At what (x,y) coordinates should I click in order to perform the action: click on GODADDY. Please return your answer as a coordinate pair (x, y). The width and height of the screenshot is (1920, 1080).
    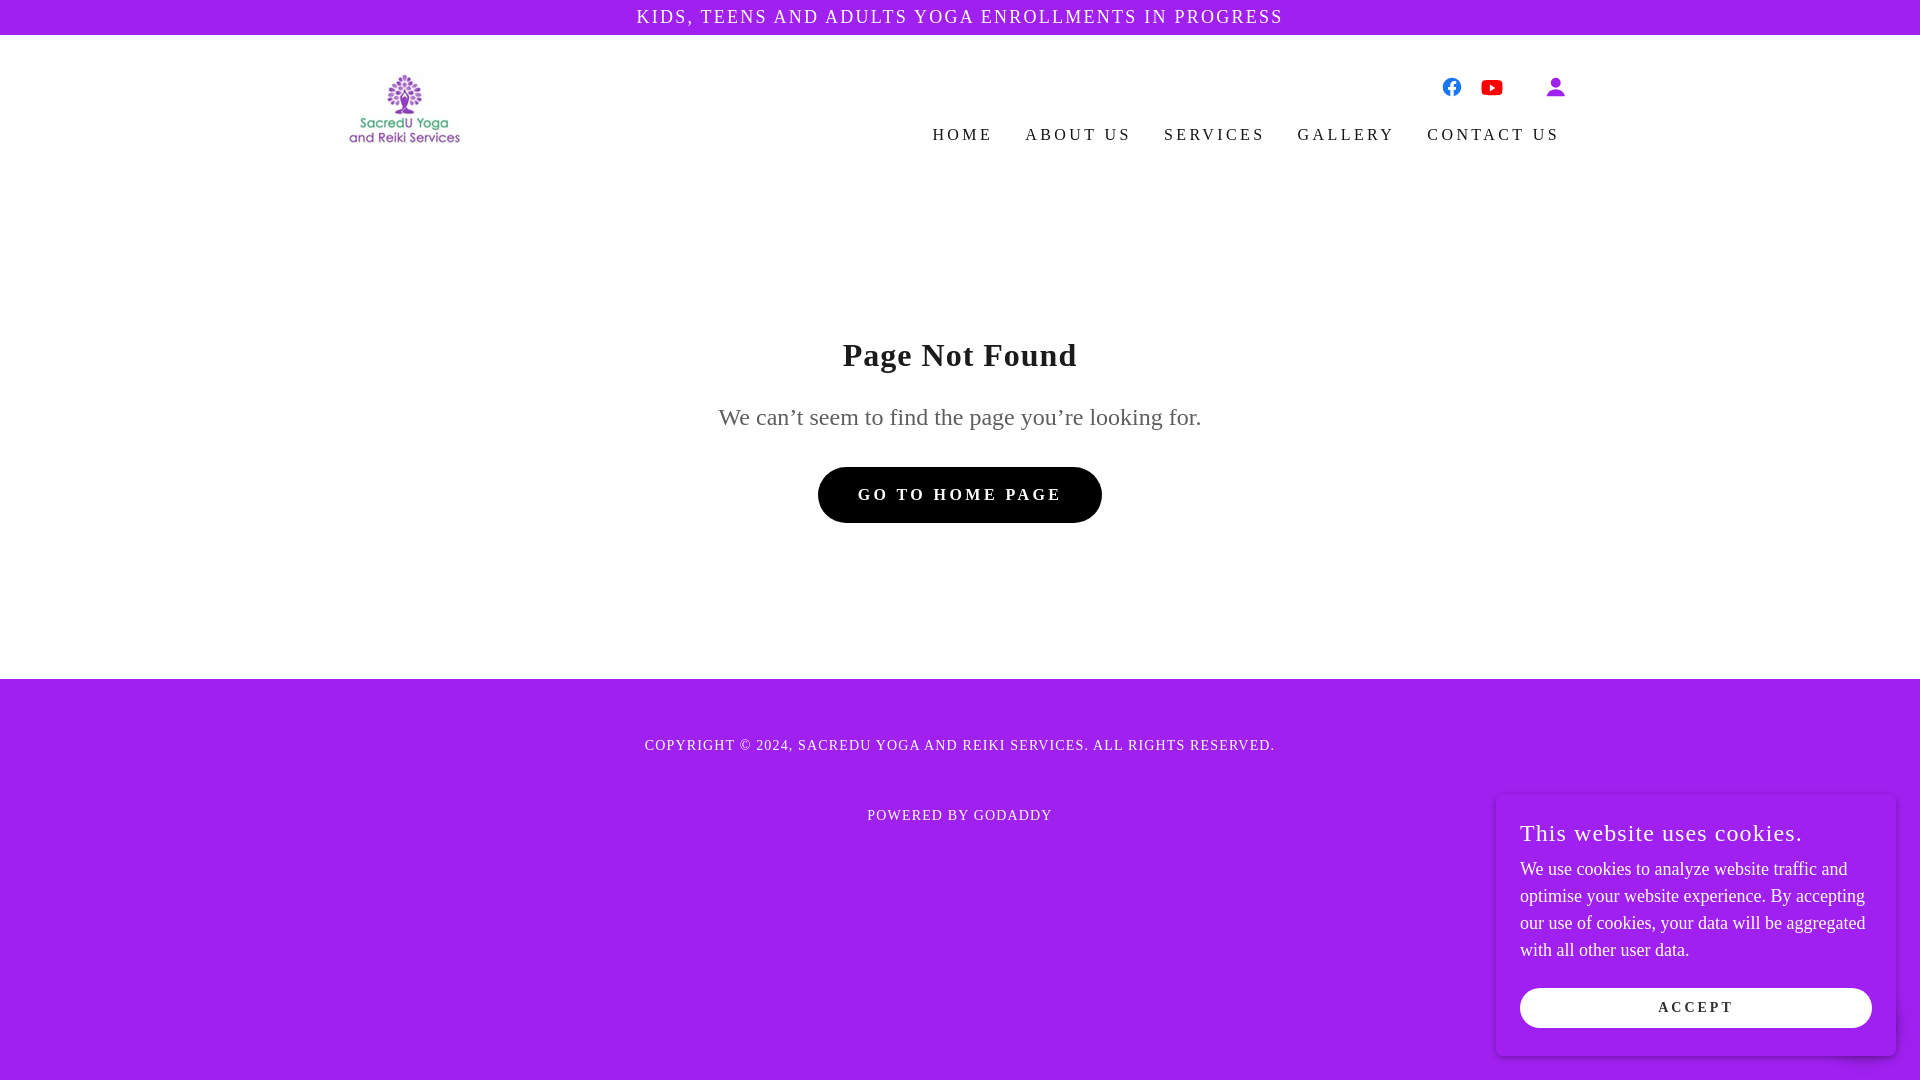
    Looking at the image, I should click on (1012, 814).